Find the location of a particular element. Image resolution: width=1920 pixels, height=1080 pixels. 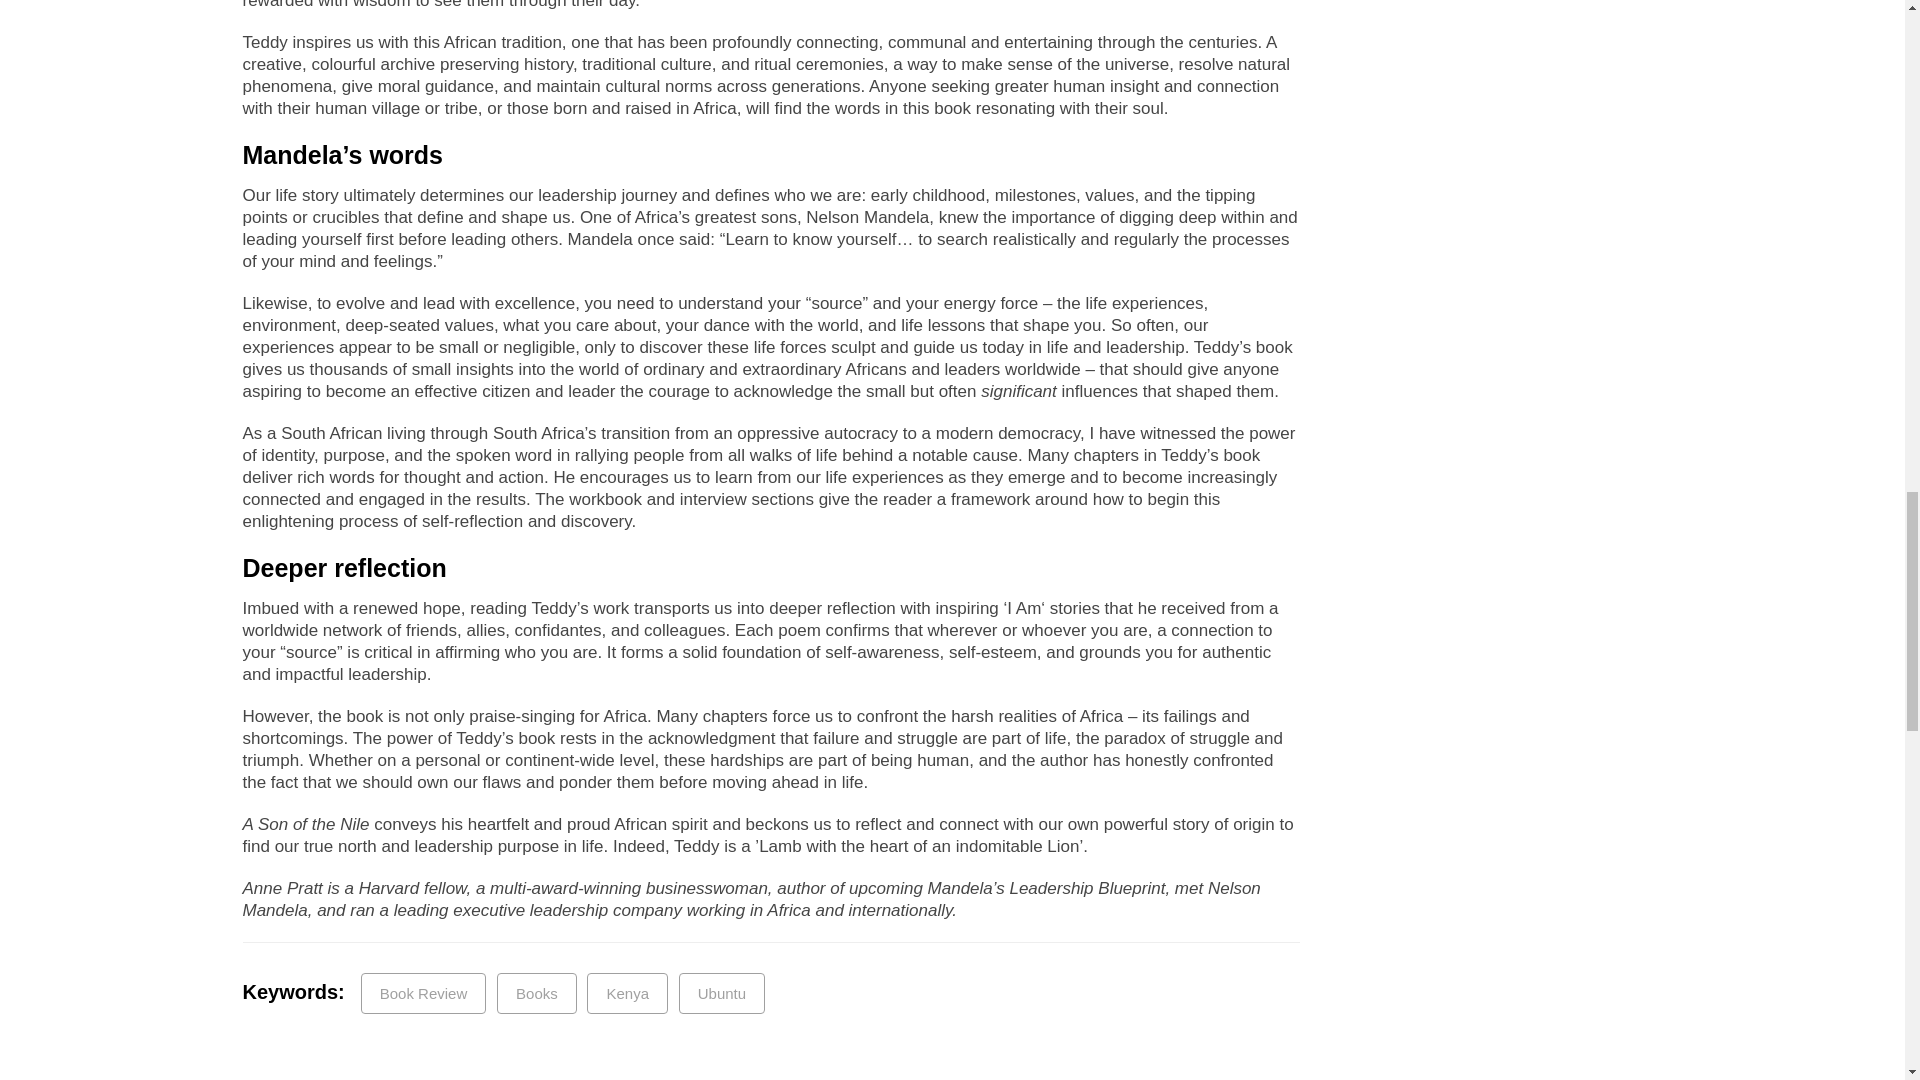

Books is located at coordinates (537, 994).